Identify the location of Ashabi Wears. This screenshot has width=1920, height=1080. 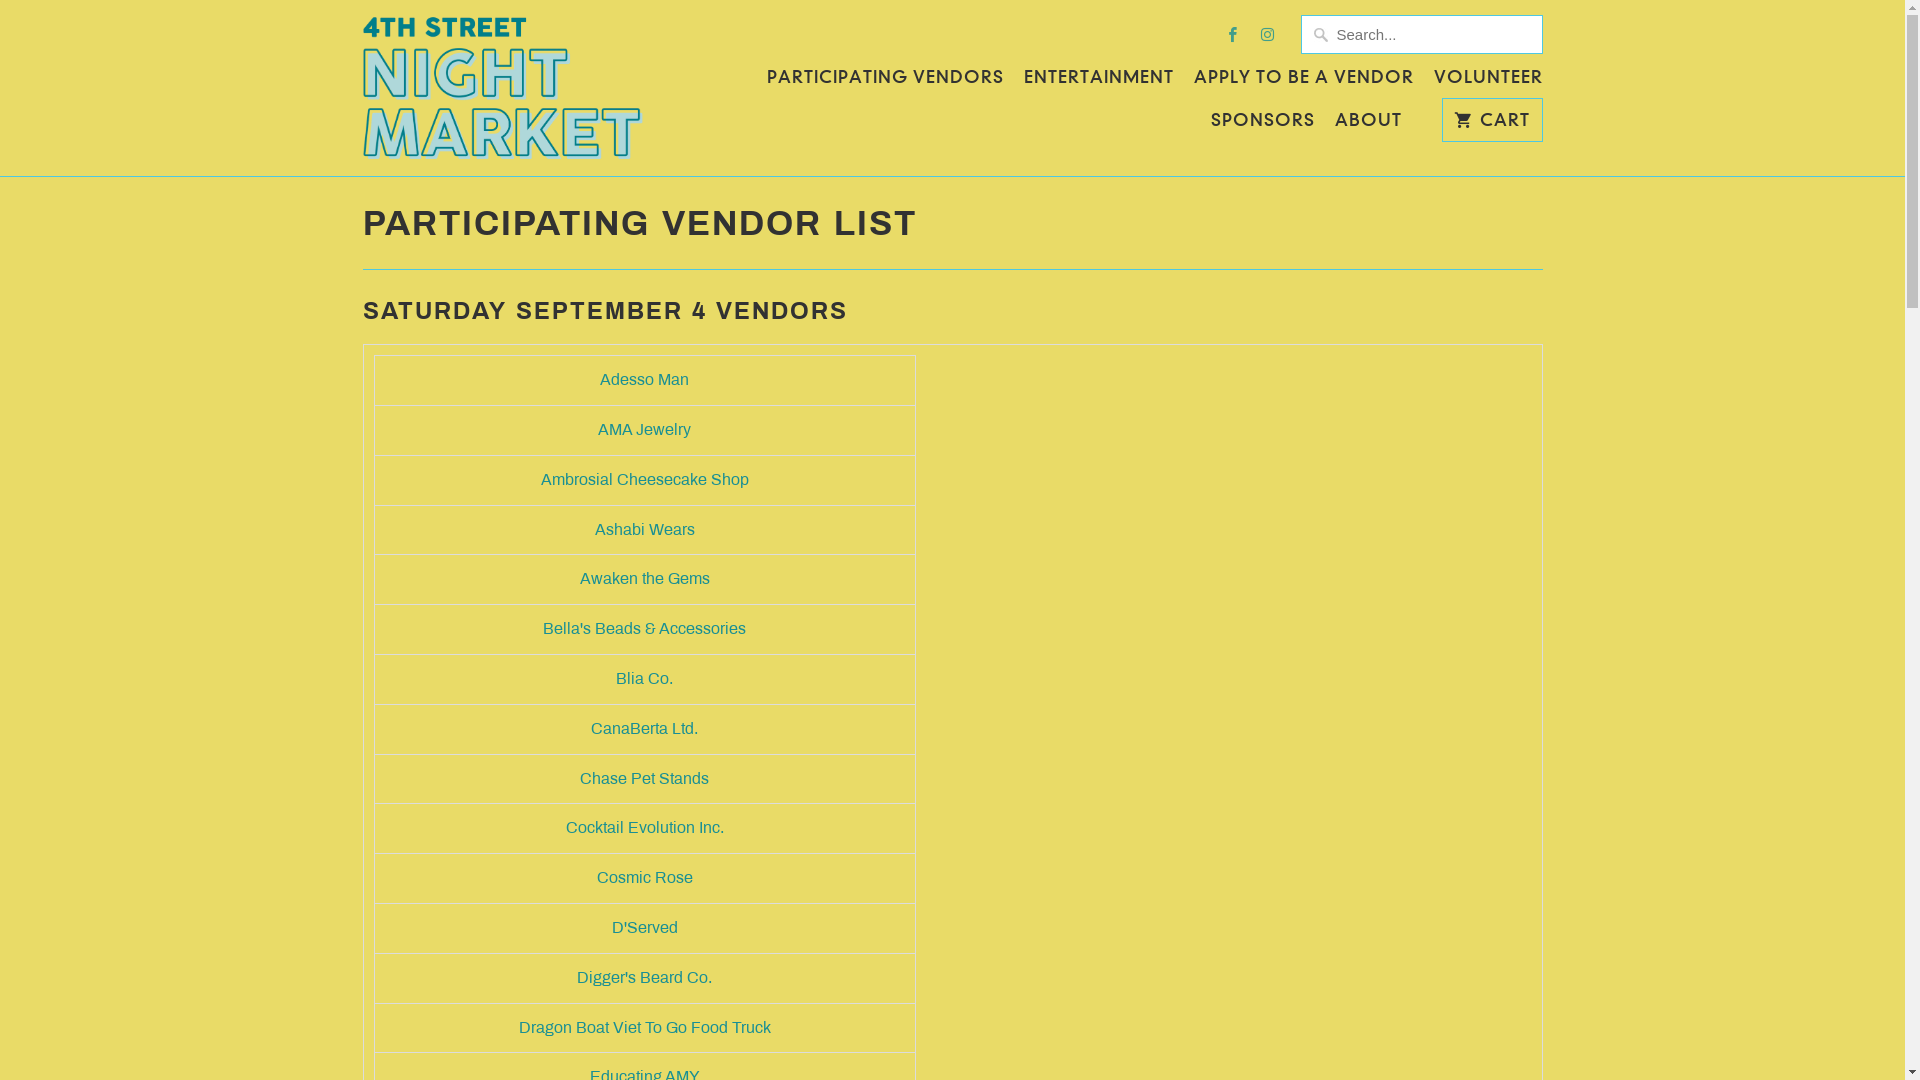
(644, 530).